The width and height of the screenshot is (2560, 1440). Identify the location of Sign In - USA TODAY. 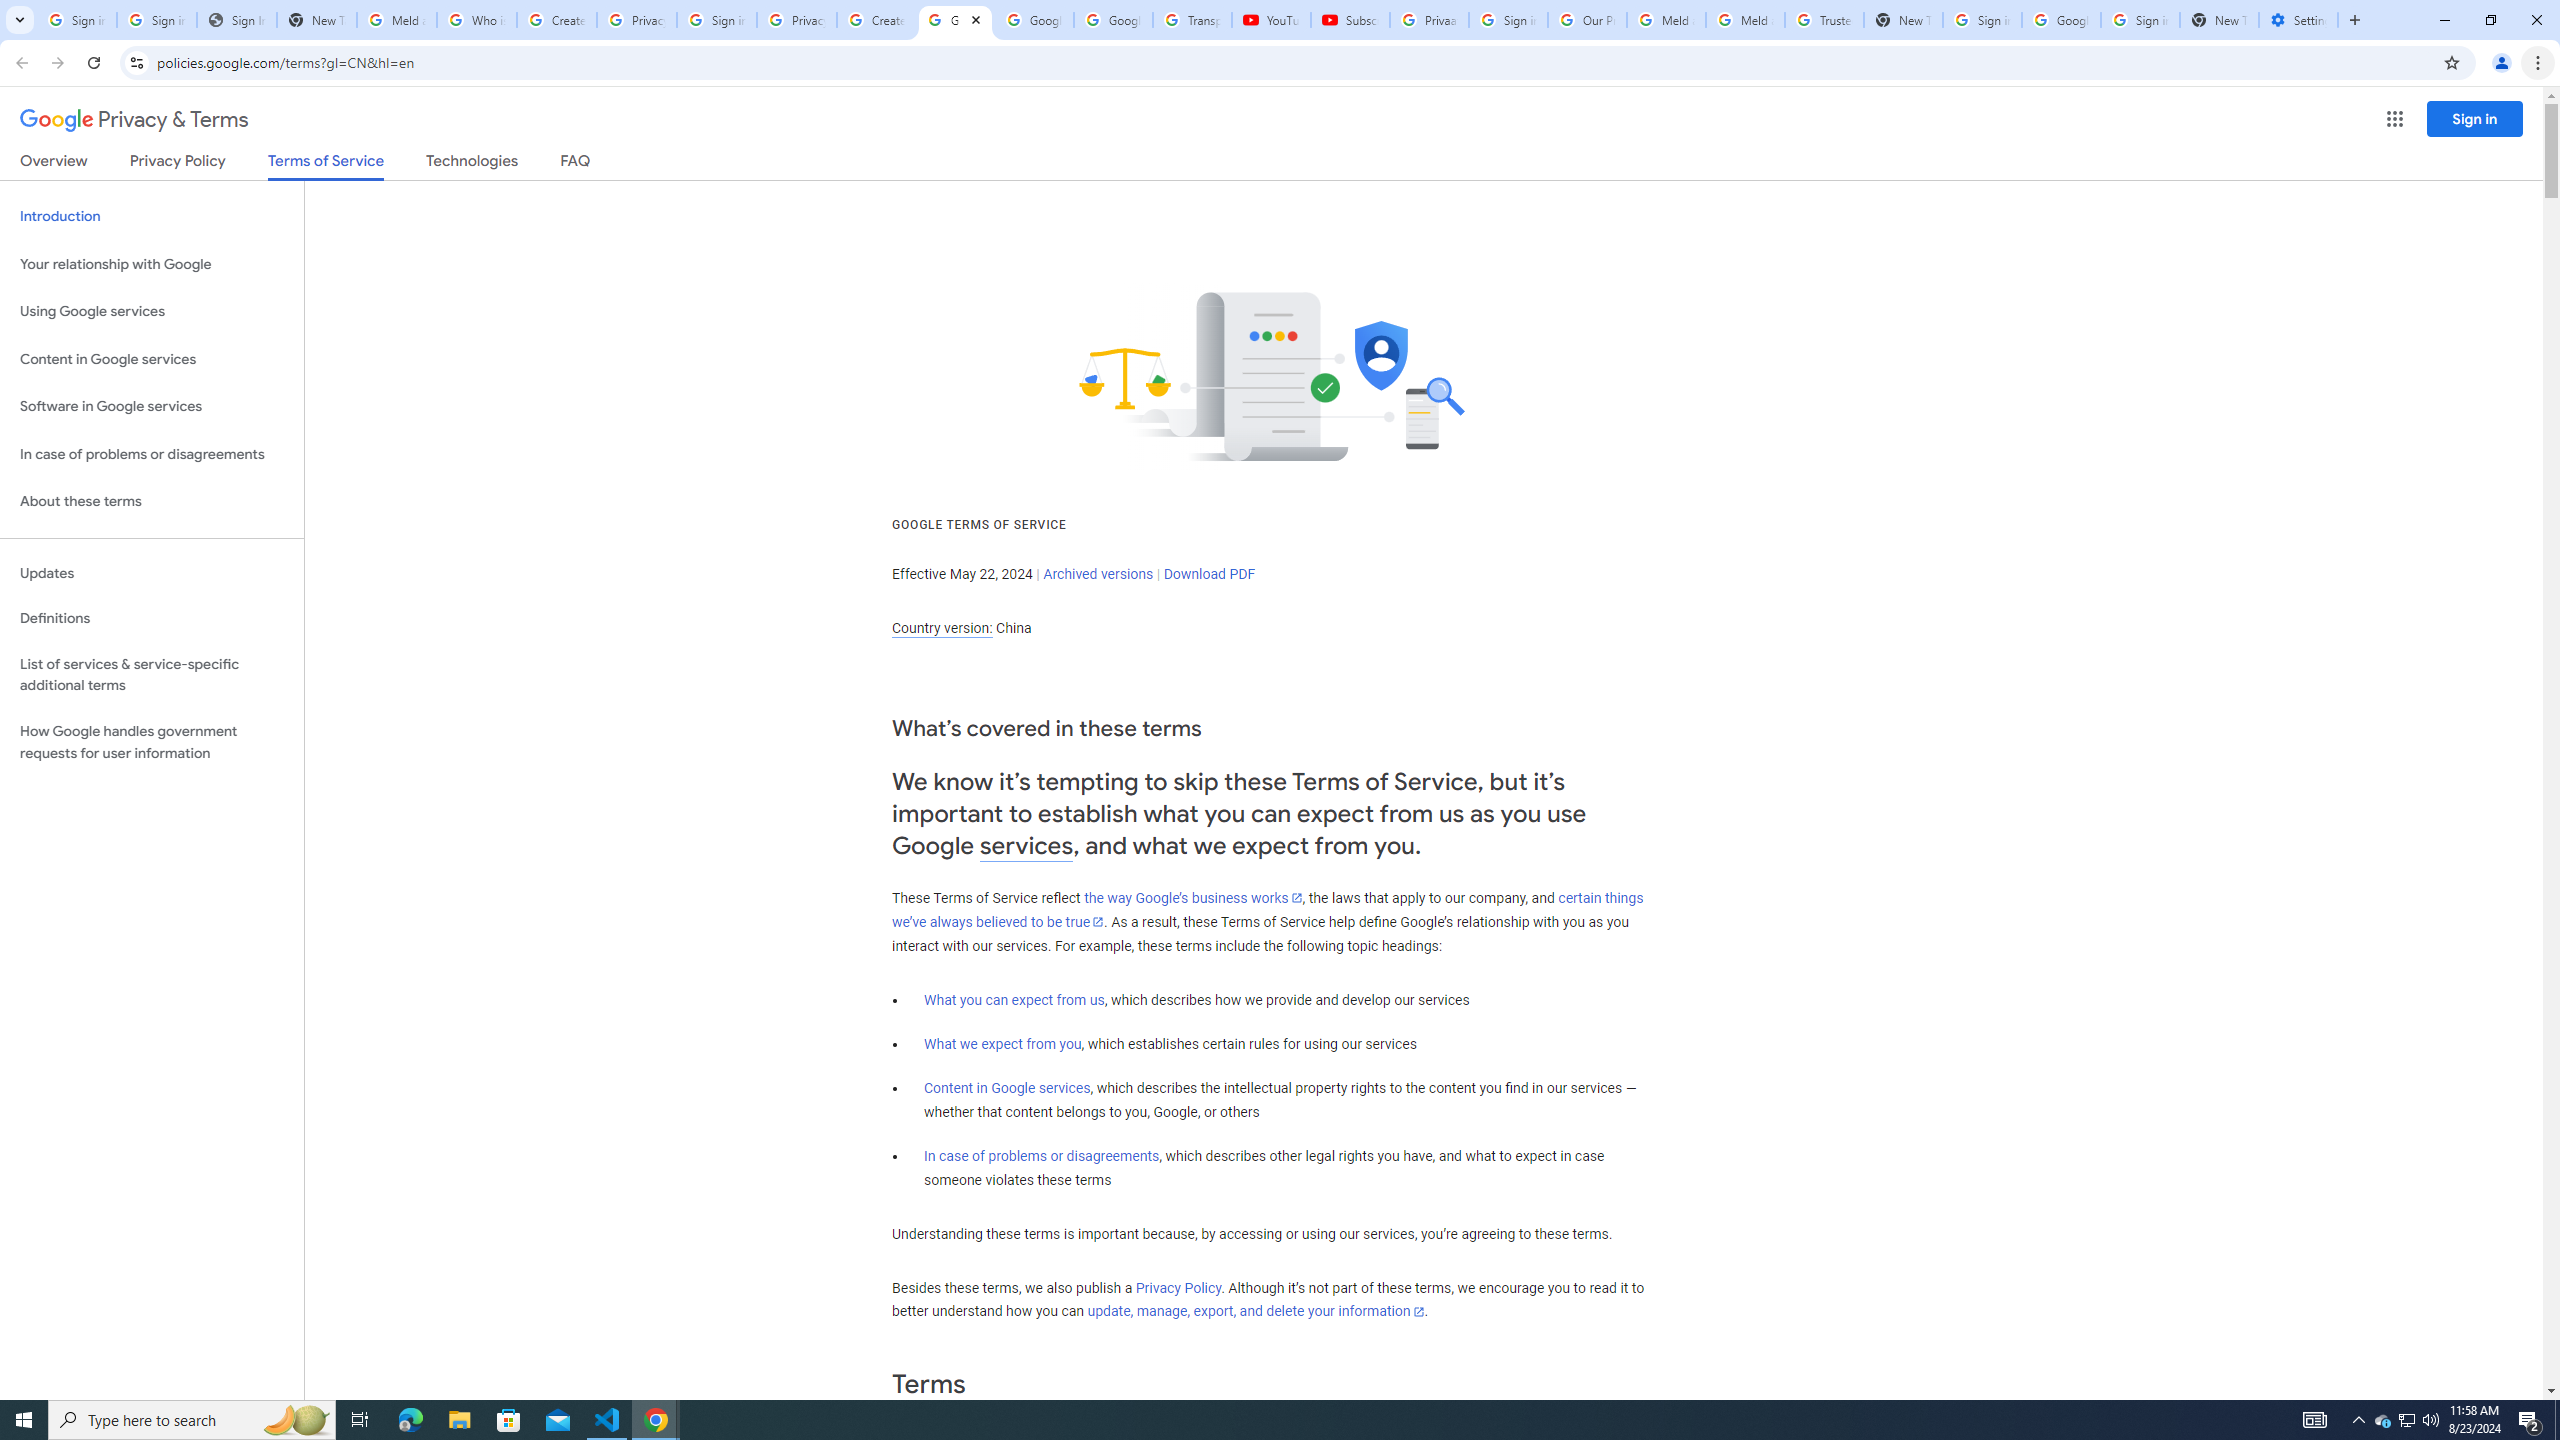
(236, 20).